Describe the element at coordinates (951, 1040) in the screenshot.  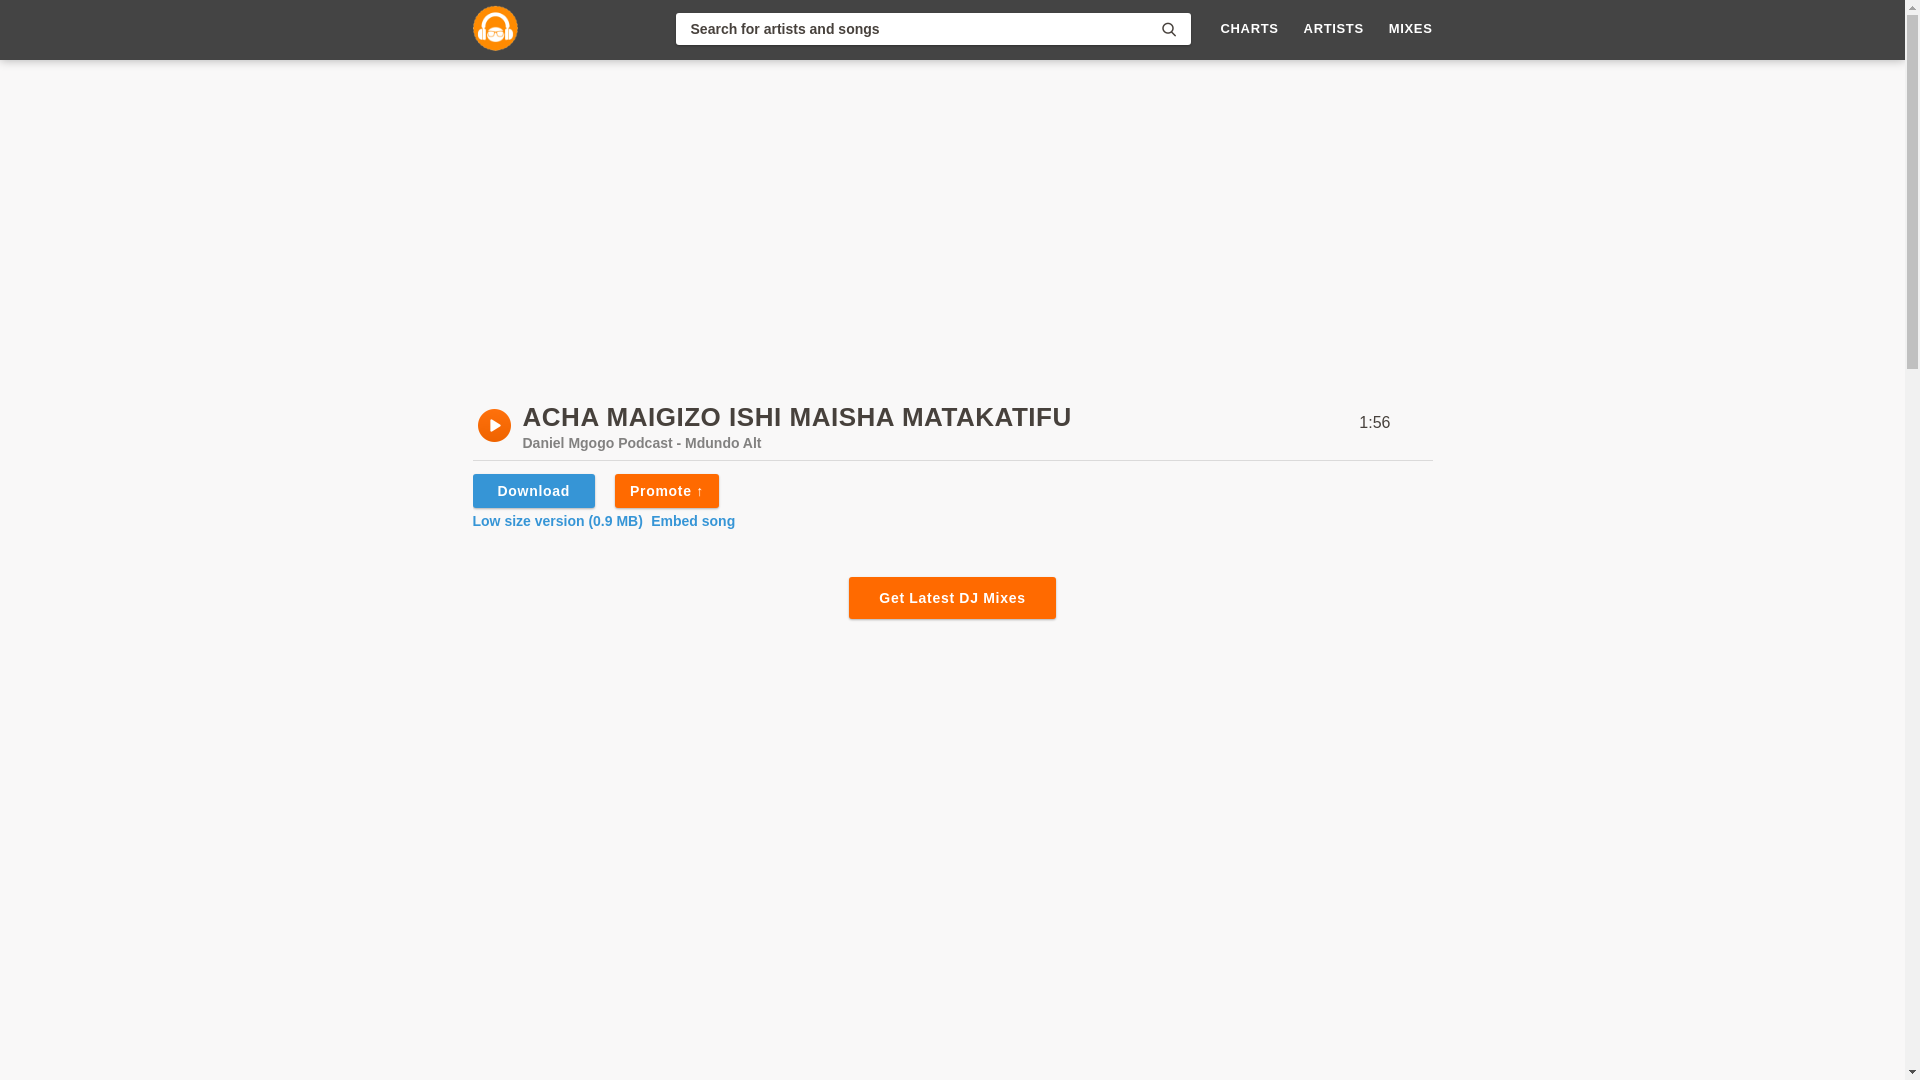
I see `Advertisement` at that location.